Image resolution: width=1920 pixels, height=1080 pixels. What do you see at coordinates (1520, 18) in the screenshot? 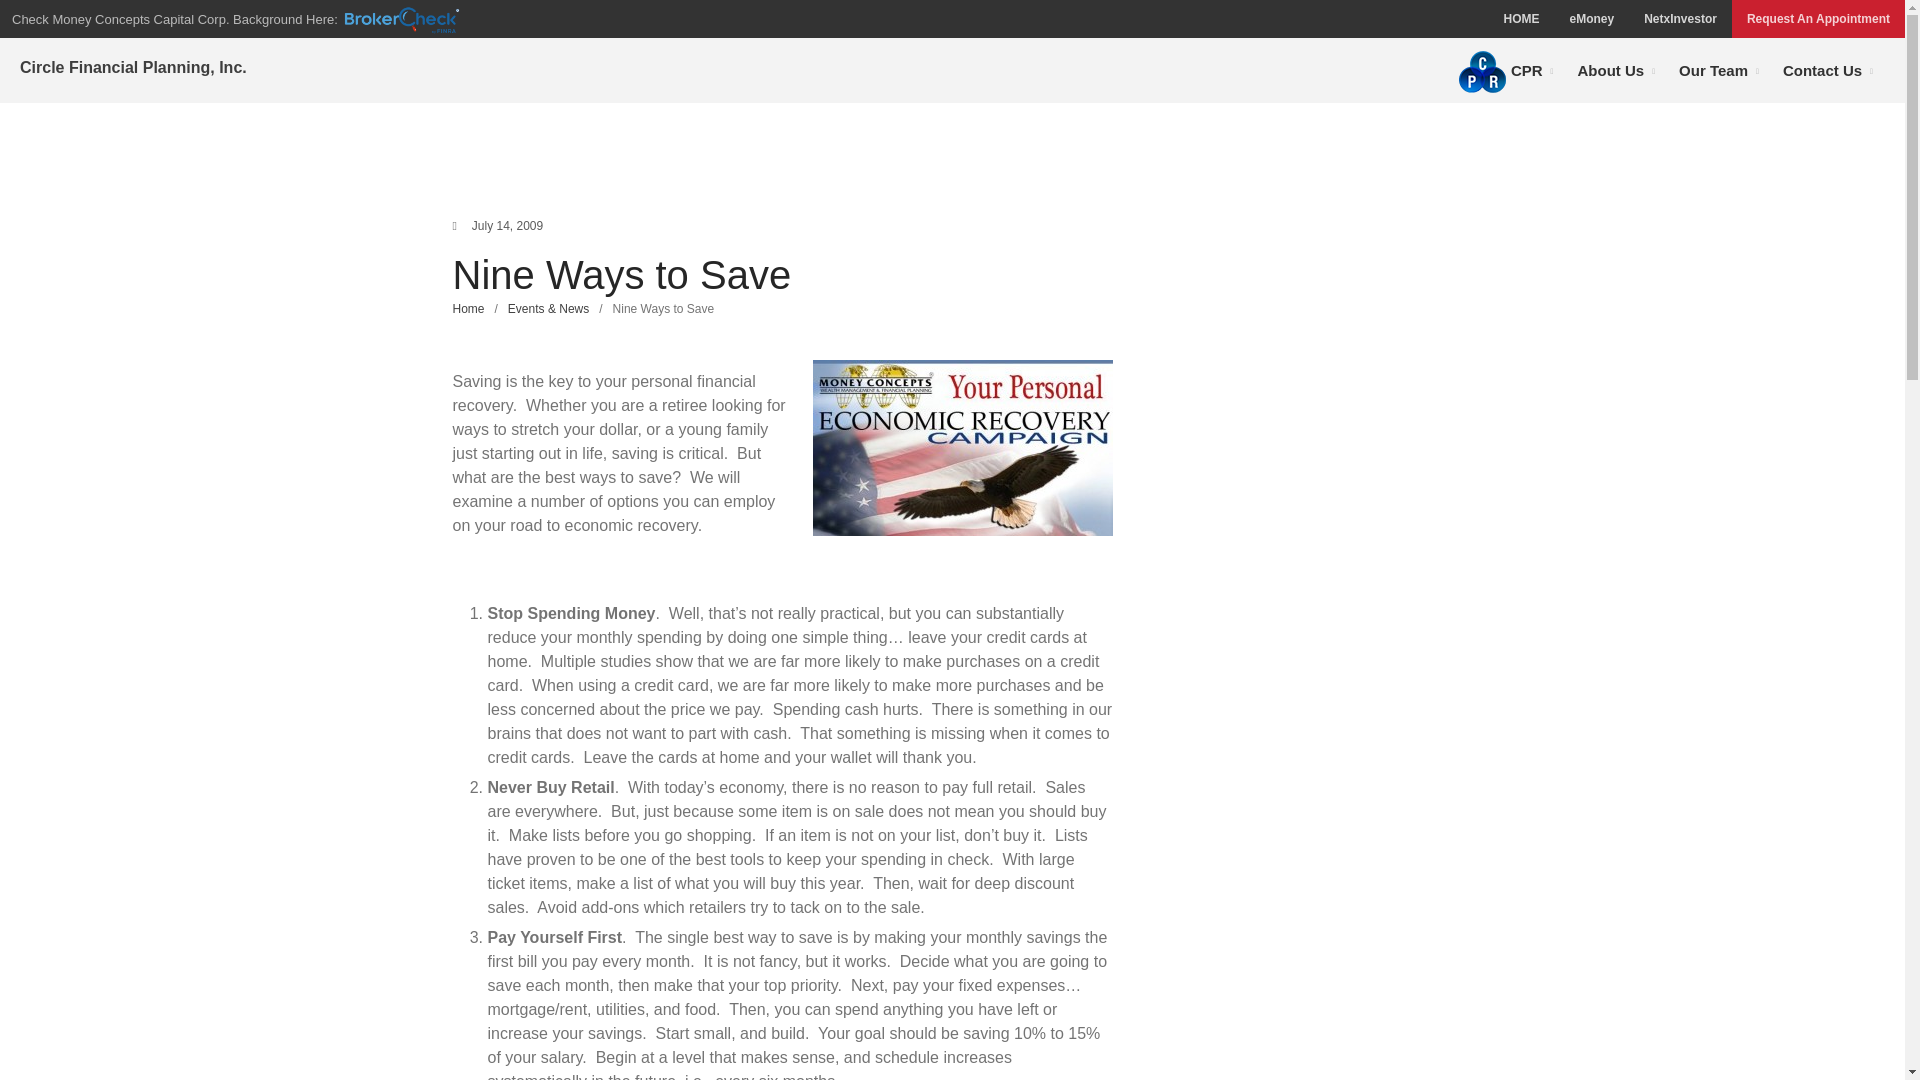
I see `HOME` at bounding box center [1520, 18].